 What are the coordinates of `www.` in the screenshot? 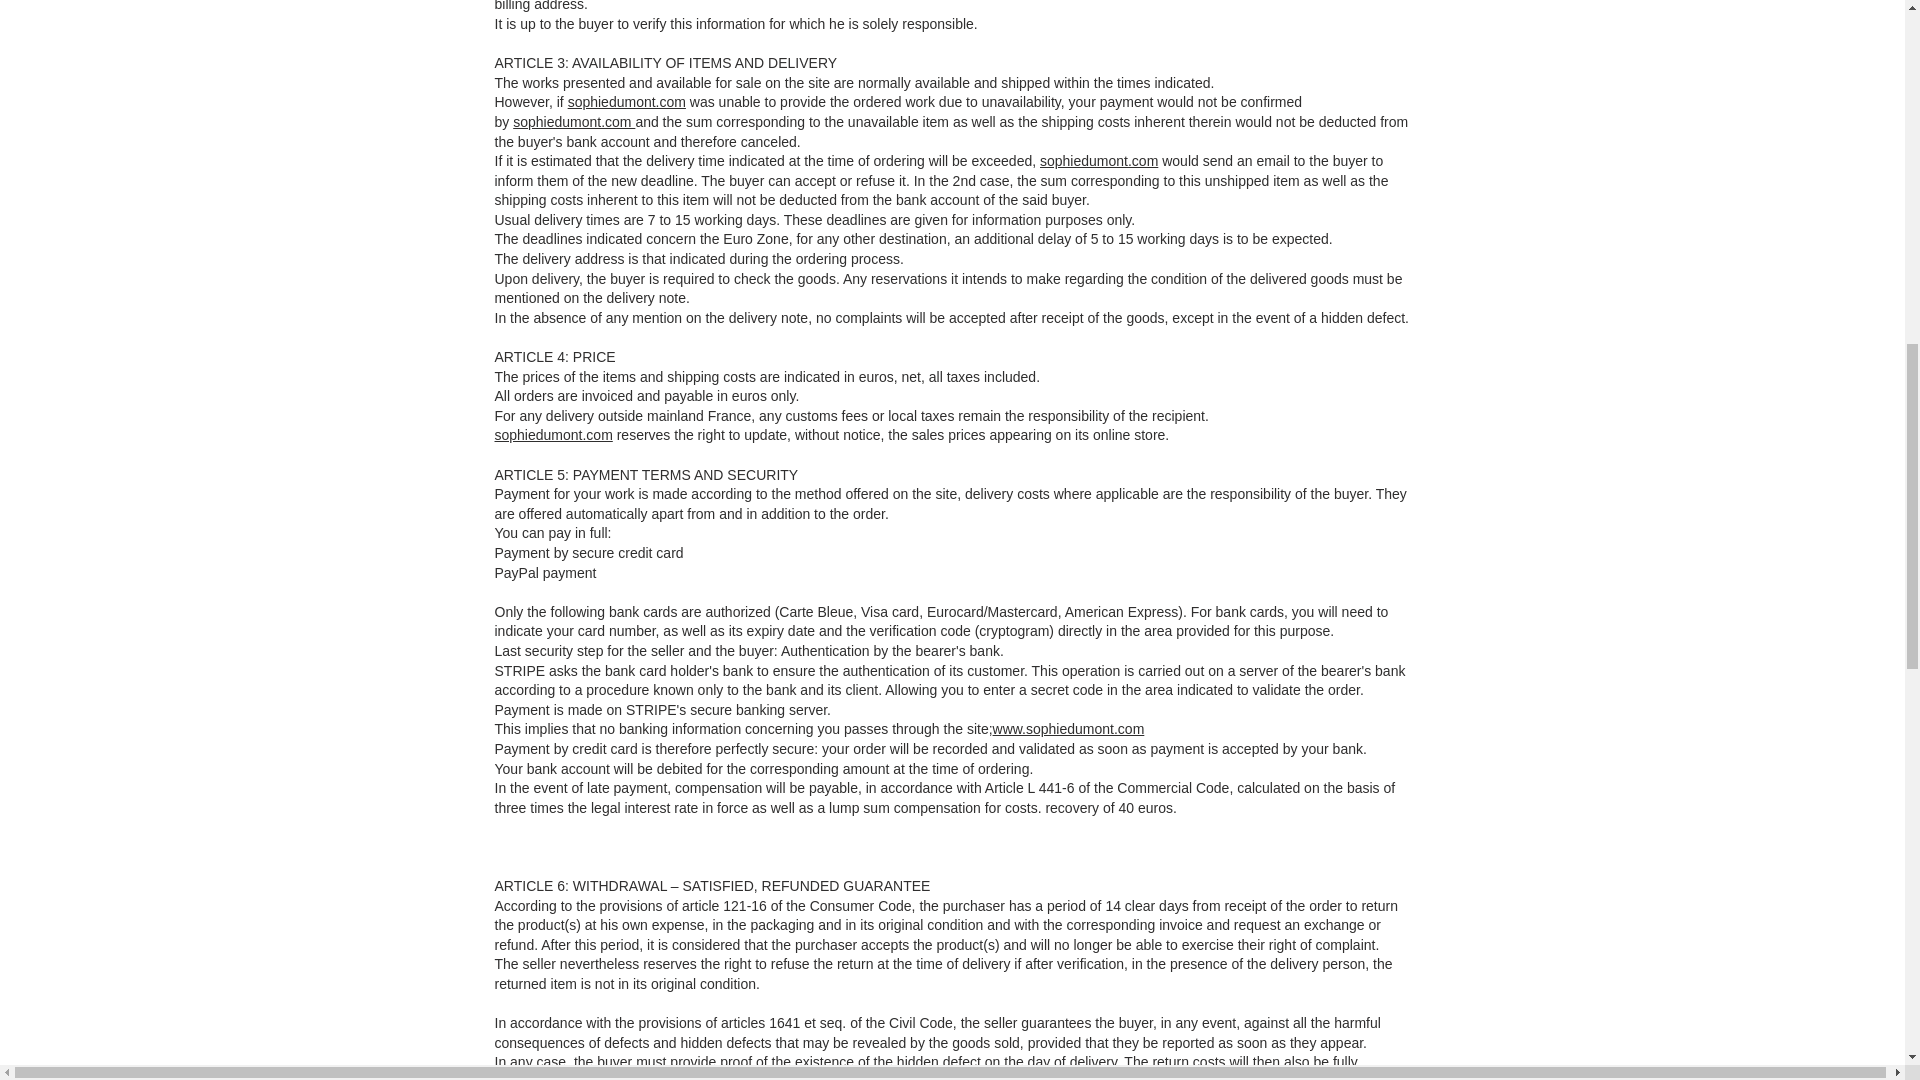 It's located at (1008, 728).